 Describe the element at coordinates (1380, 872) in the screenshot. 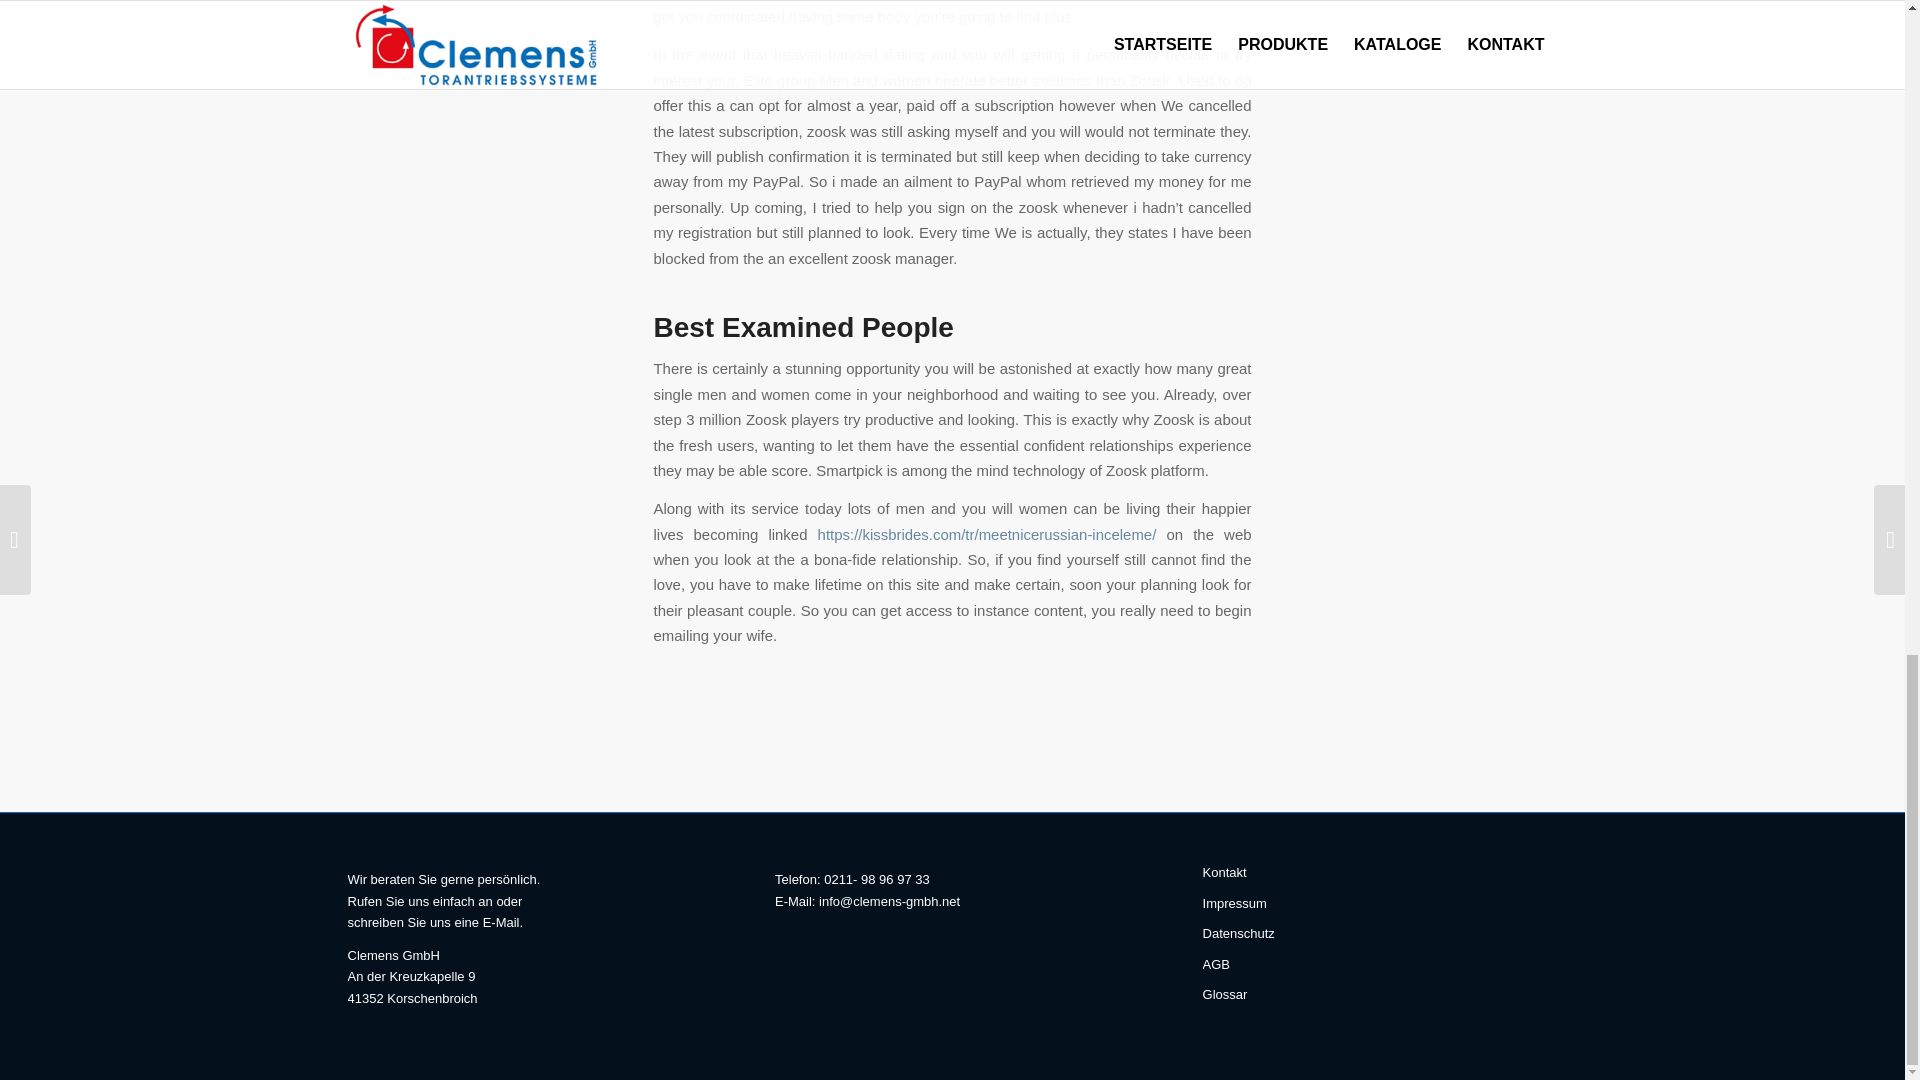

I see `Kontakt` at that location.